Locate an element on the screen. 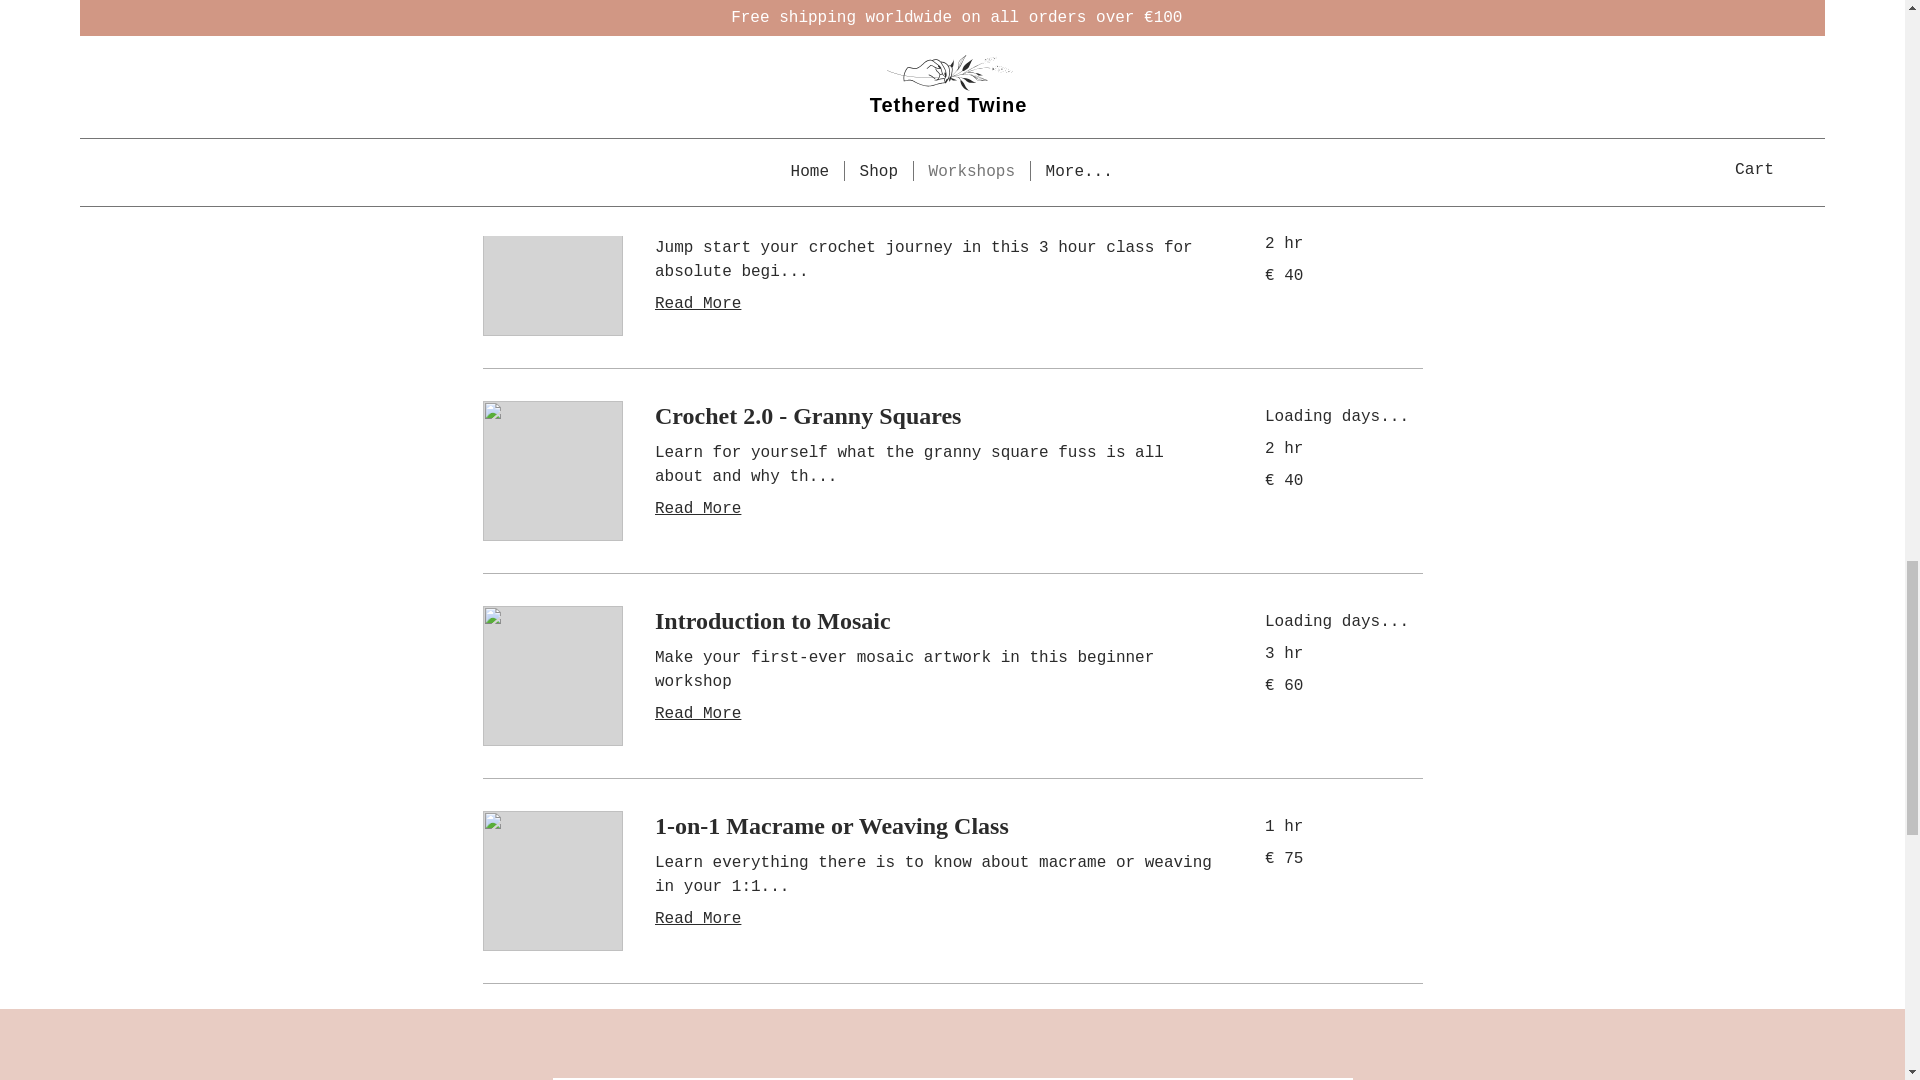 The width and height of the screenshot is (1920, 1080). Read More is located at coordinates (934, 918).